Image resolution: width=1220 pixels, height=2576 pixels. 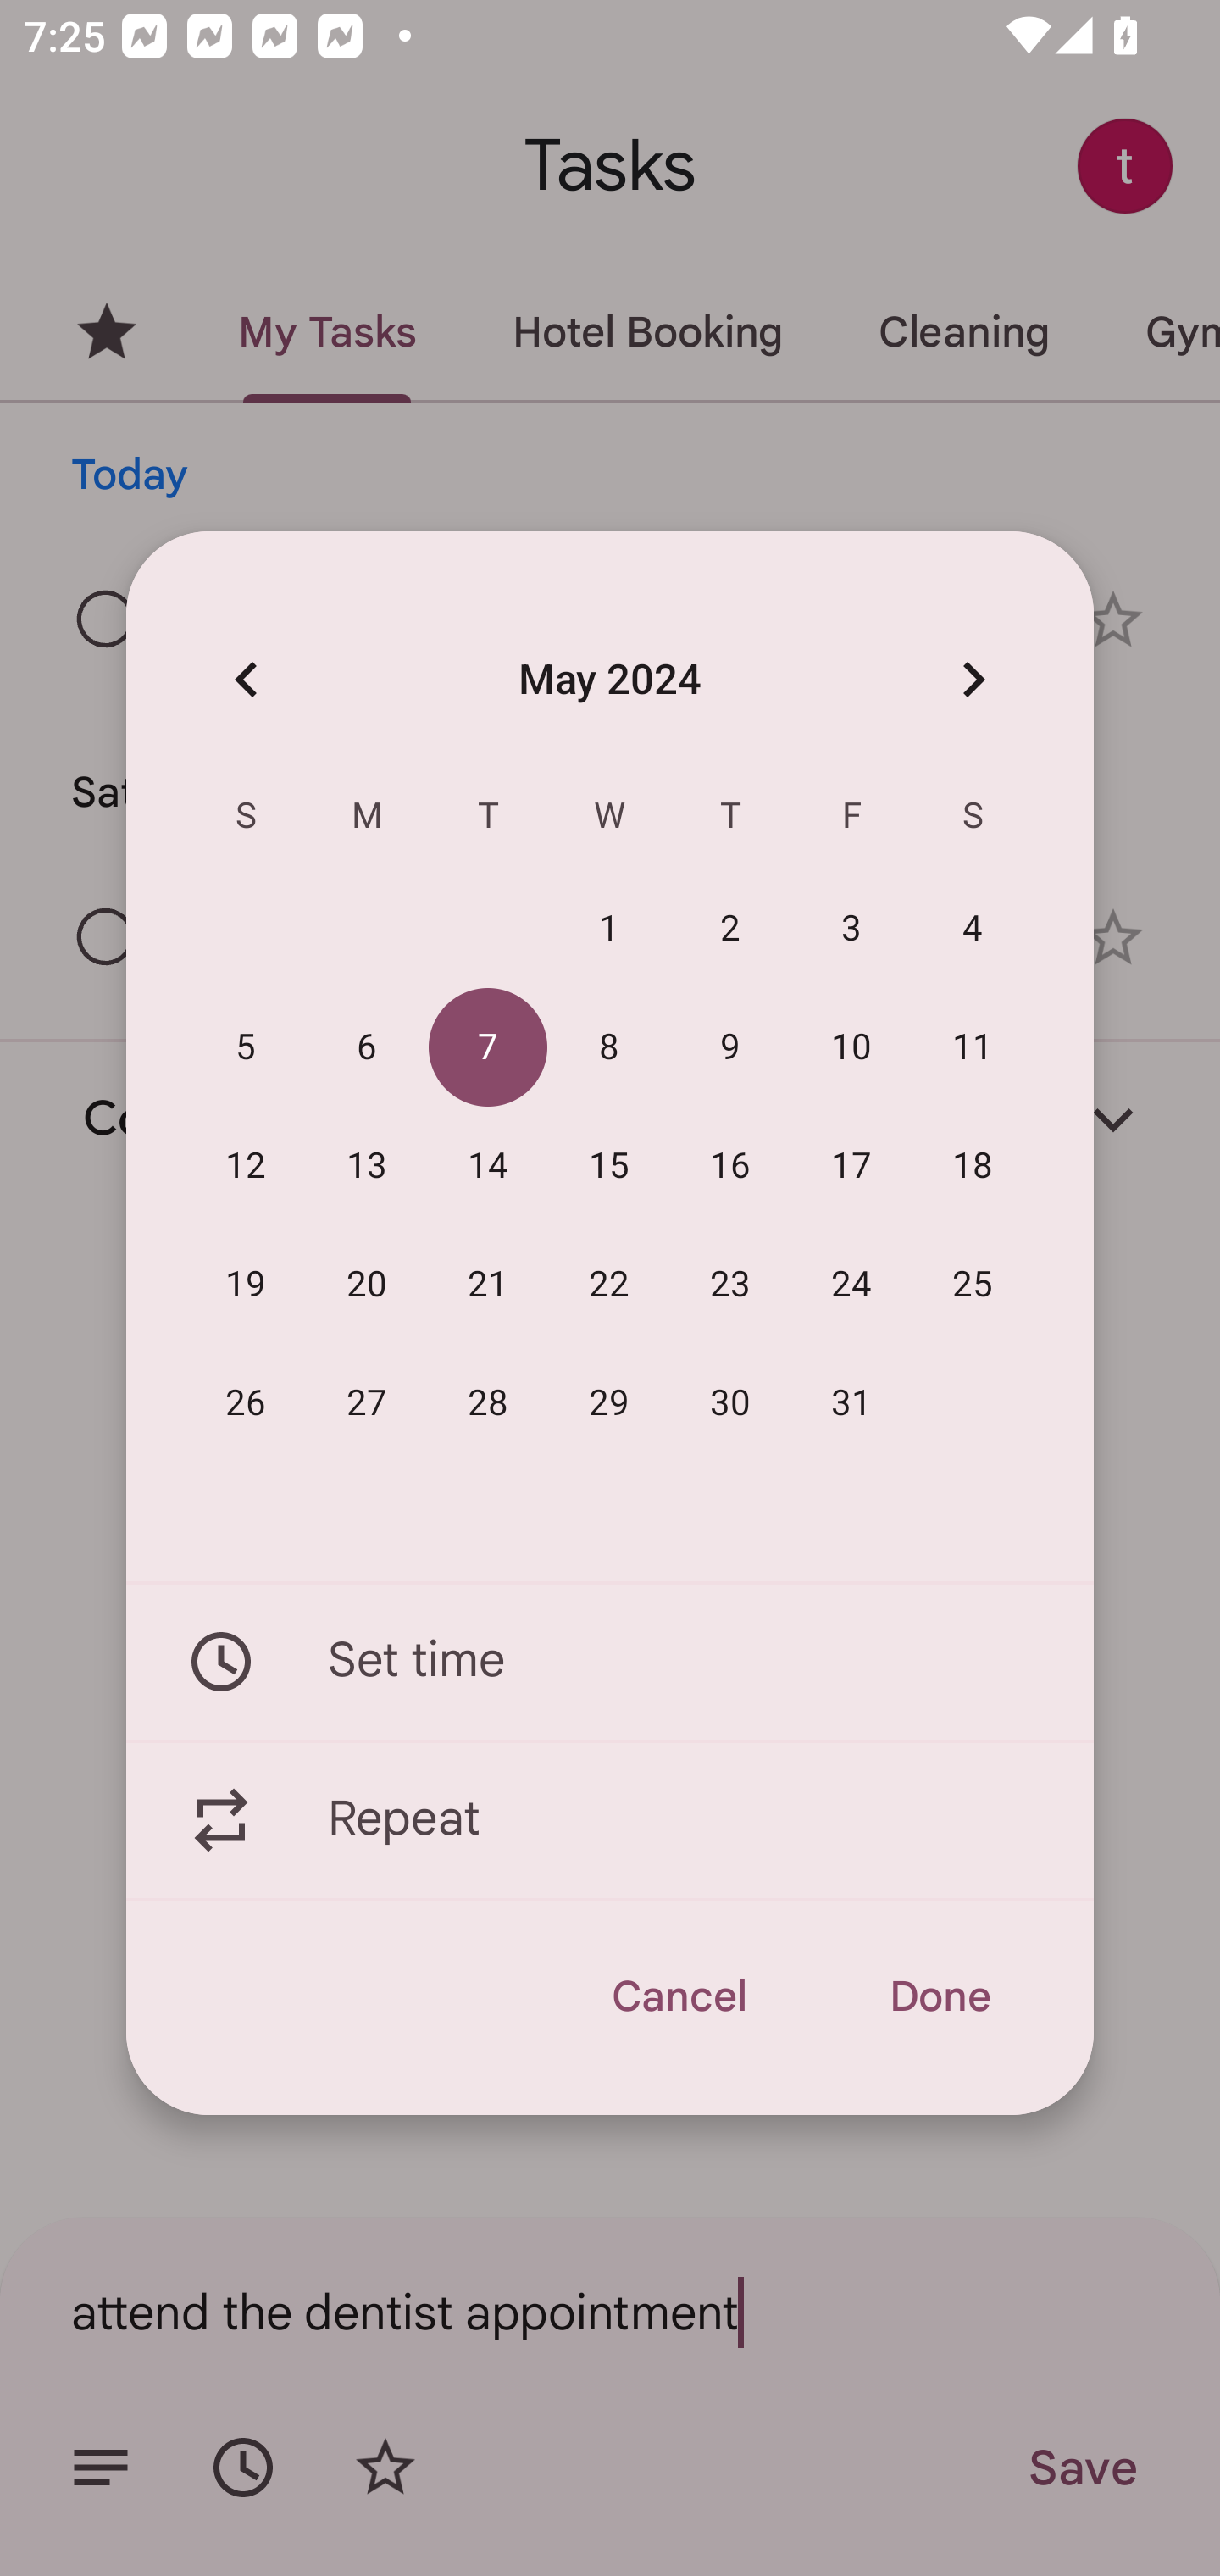 I want to click on 27 27 May 2024, so click(x=367, y=1403).